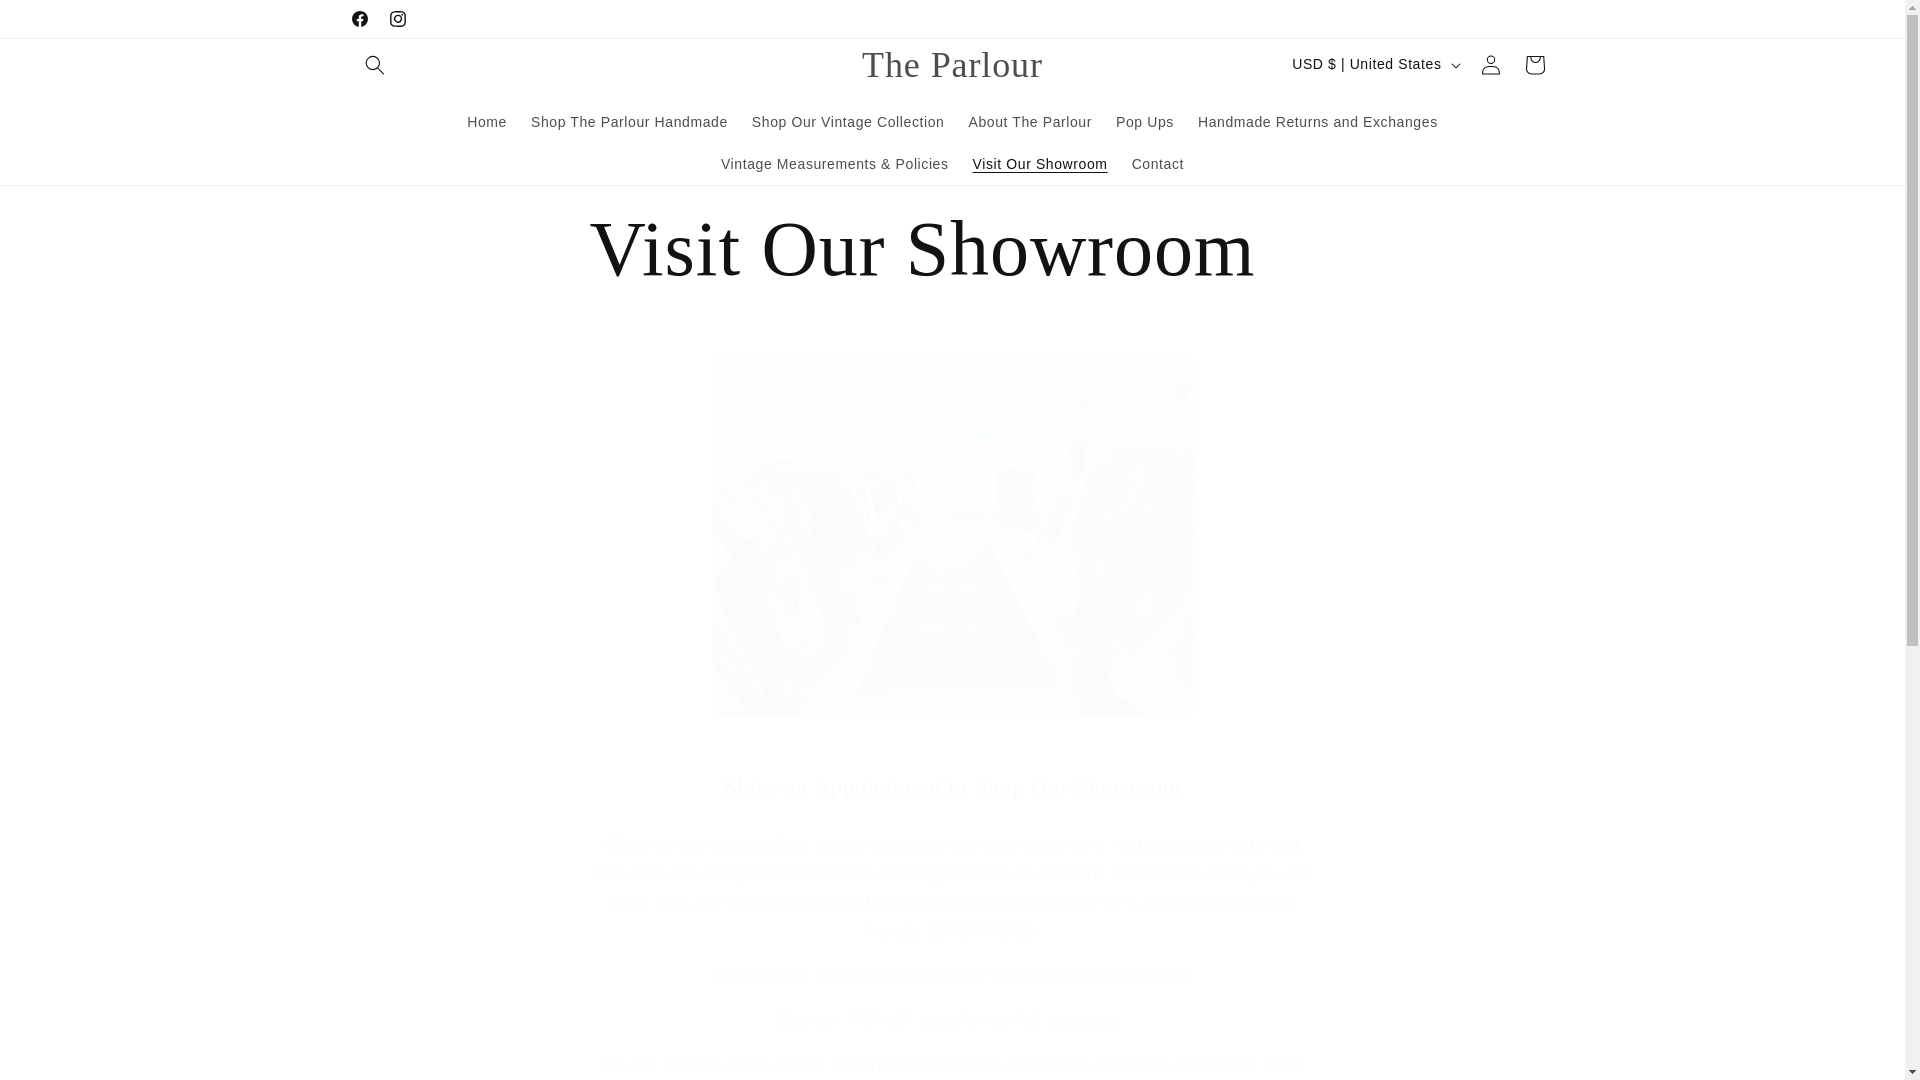 The height and width of the screenshot is (1080, 1920). What do you see at coordinates (952, 248) in the screenshot?
I see `Visit Our Showroom` at bounding box center [952, 248].